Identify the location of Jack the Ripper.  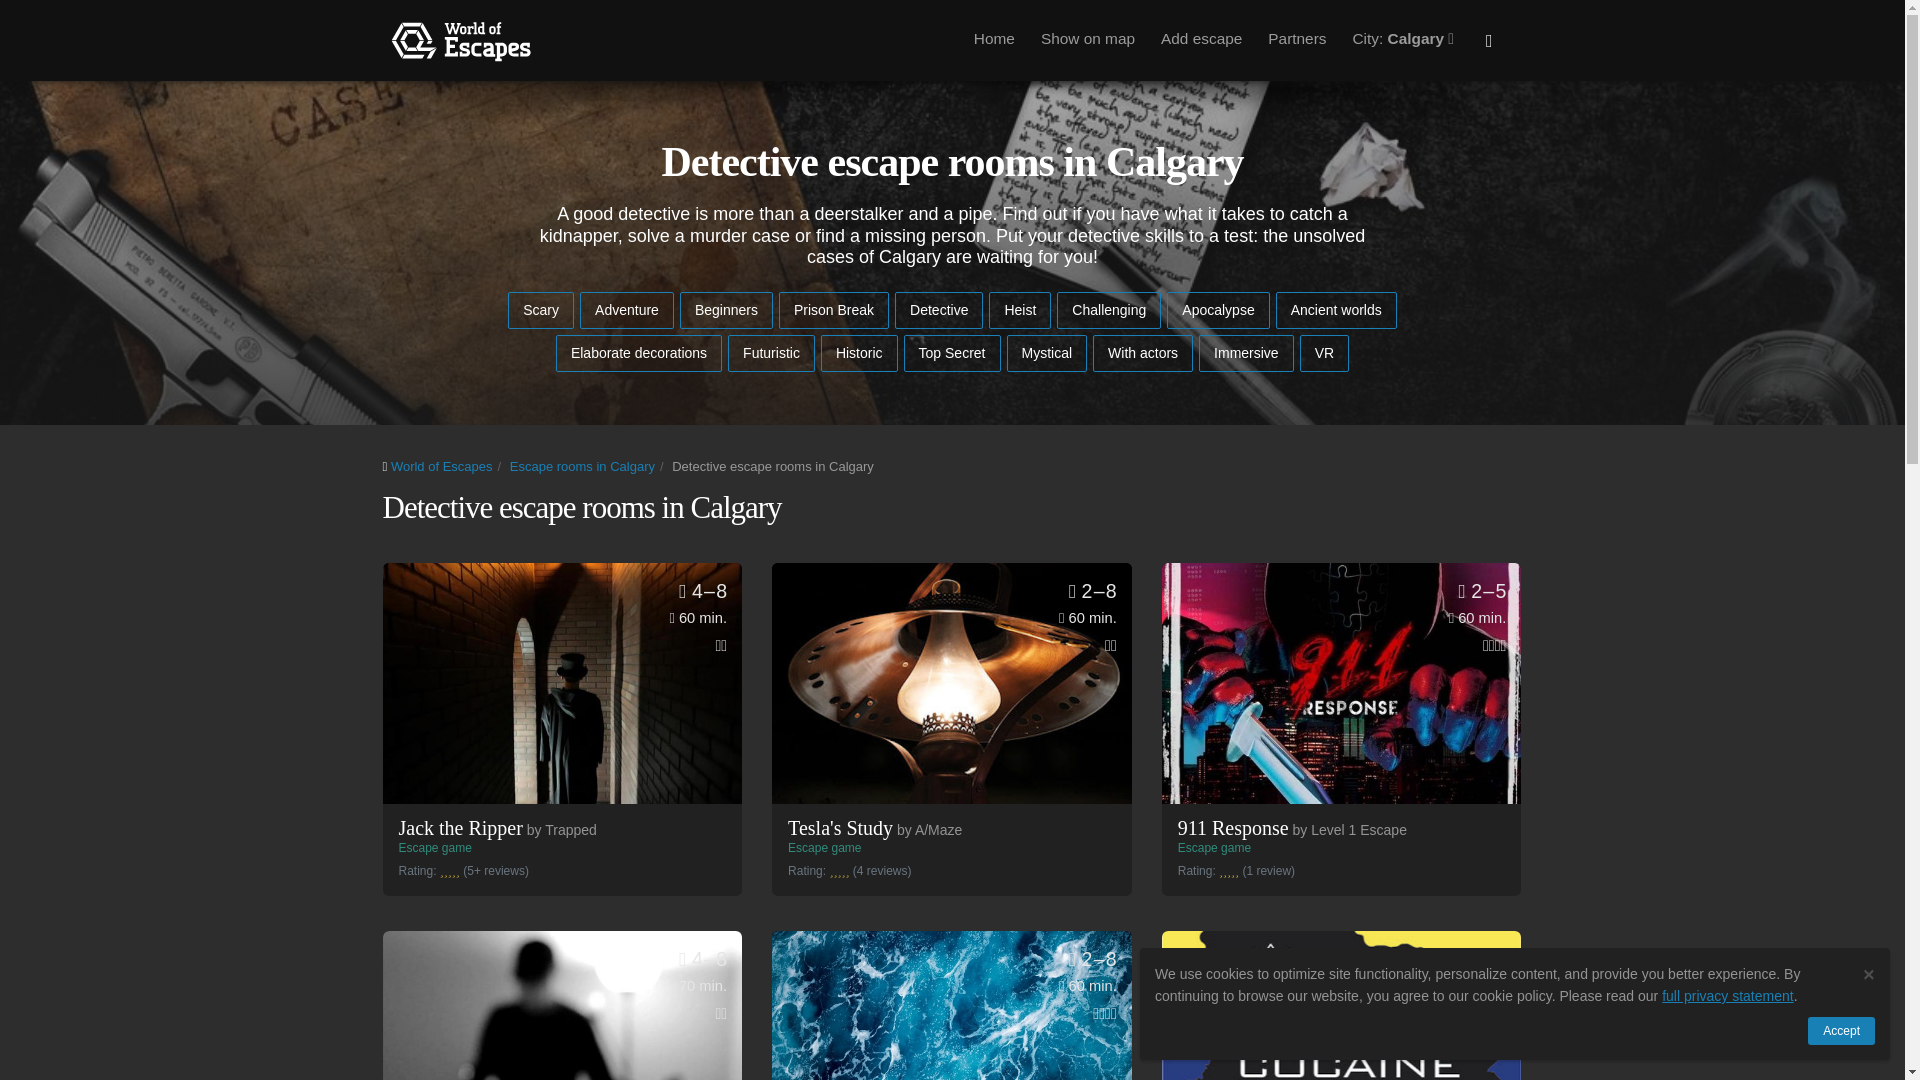
(562, 682).